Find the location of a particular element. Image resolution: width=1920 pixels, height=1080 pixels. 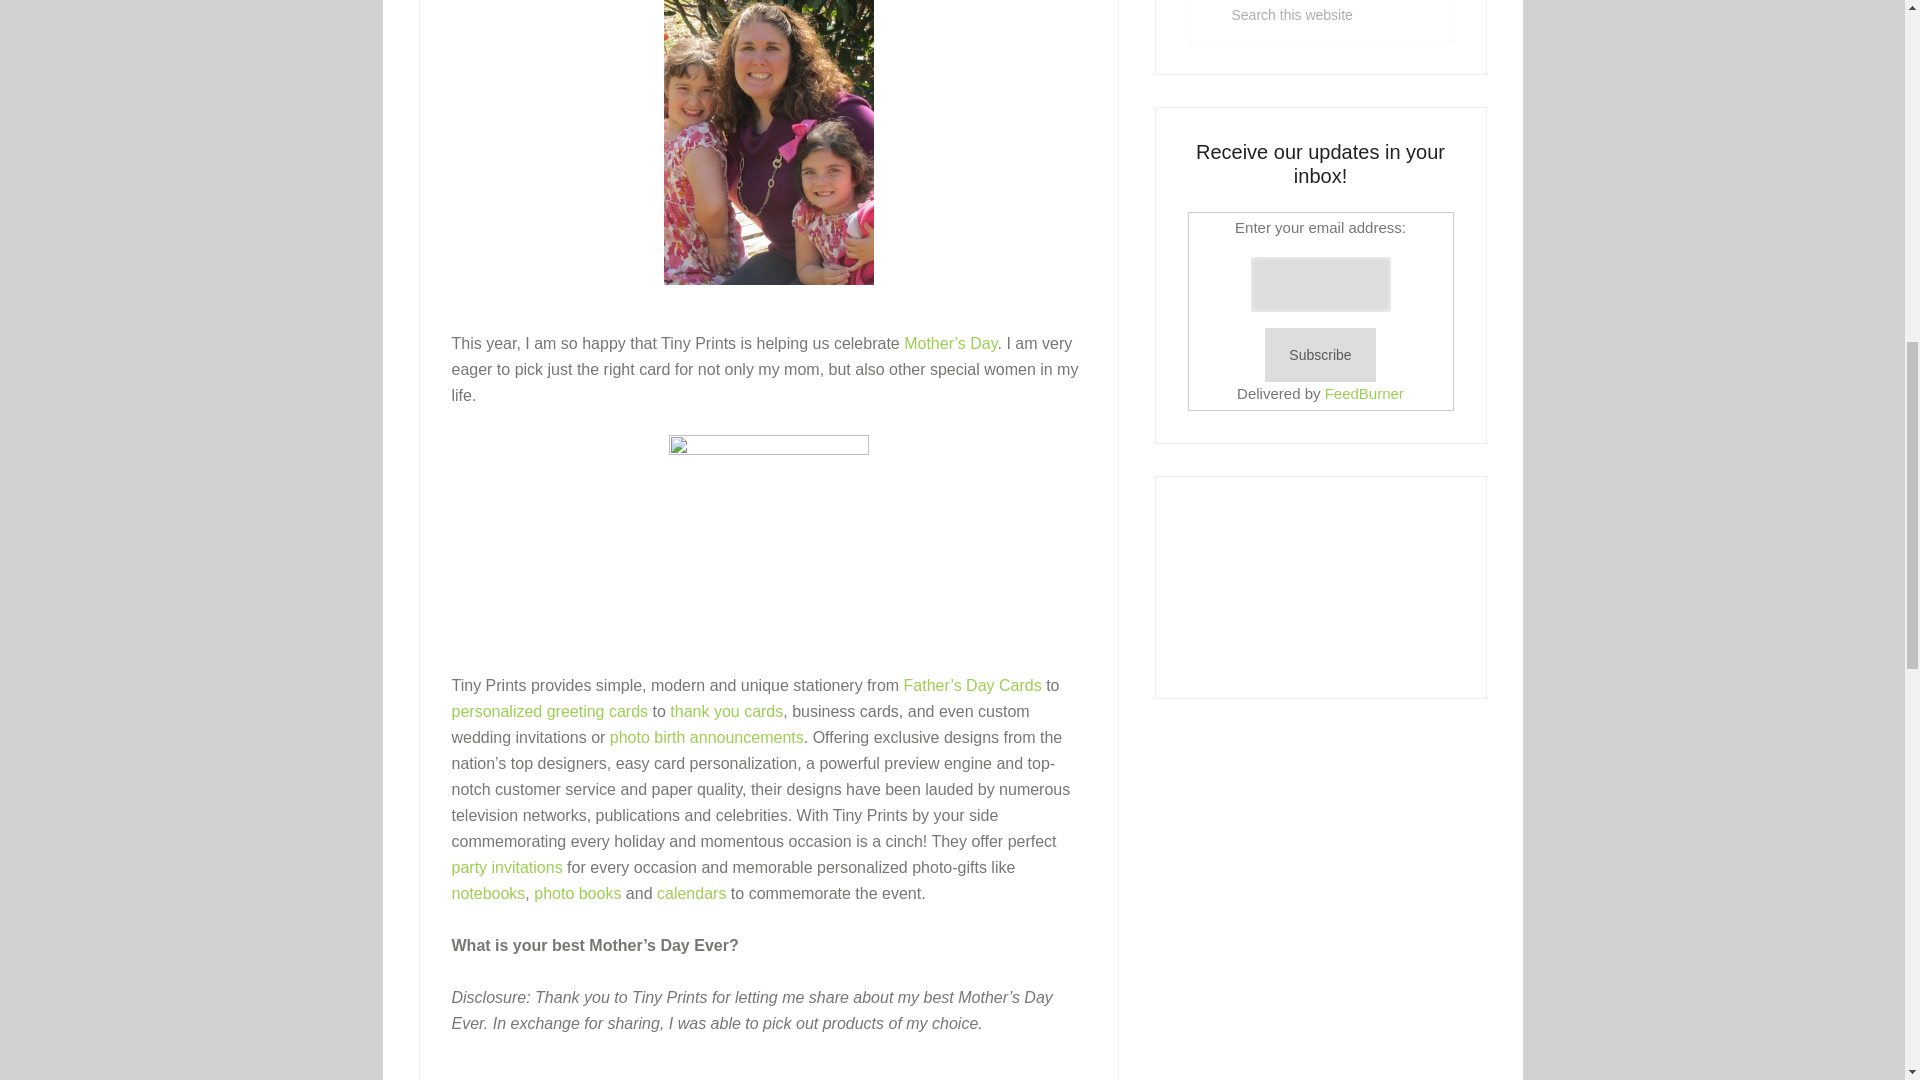

personalized greeting cards is located at coordinates (550, 712).